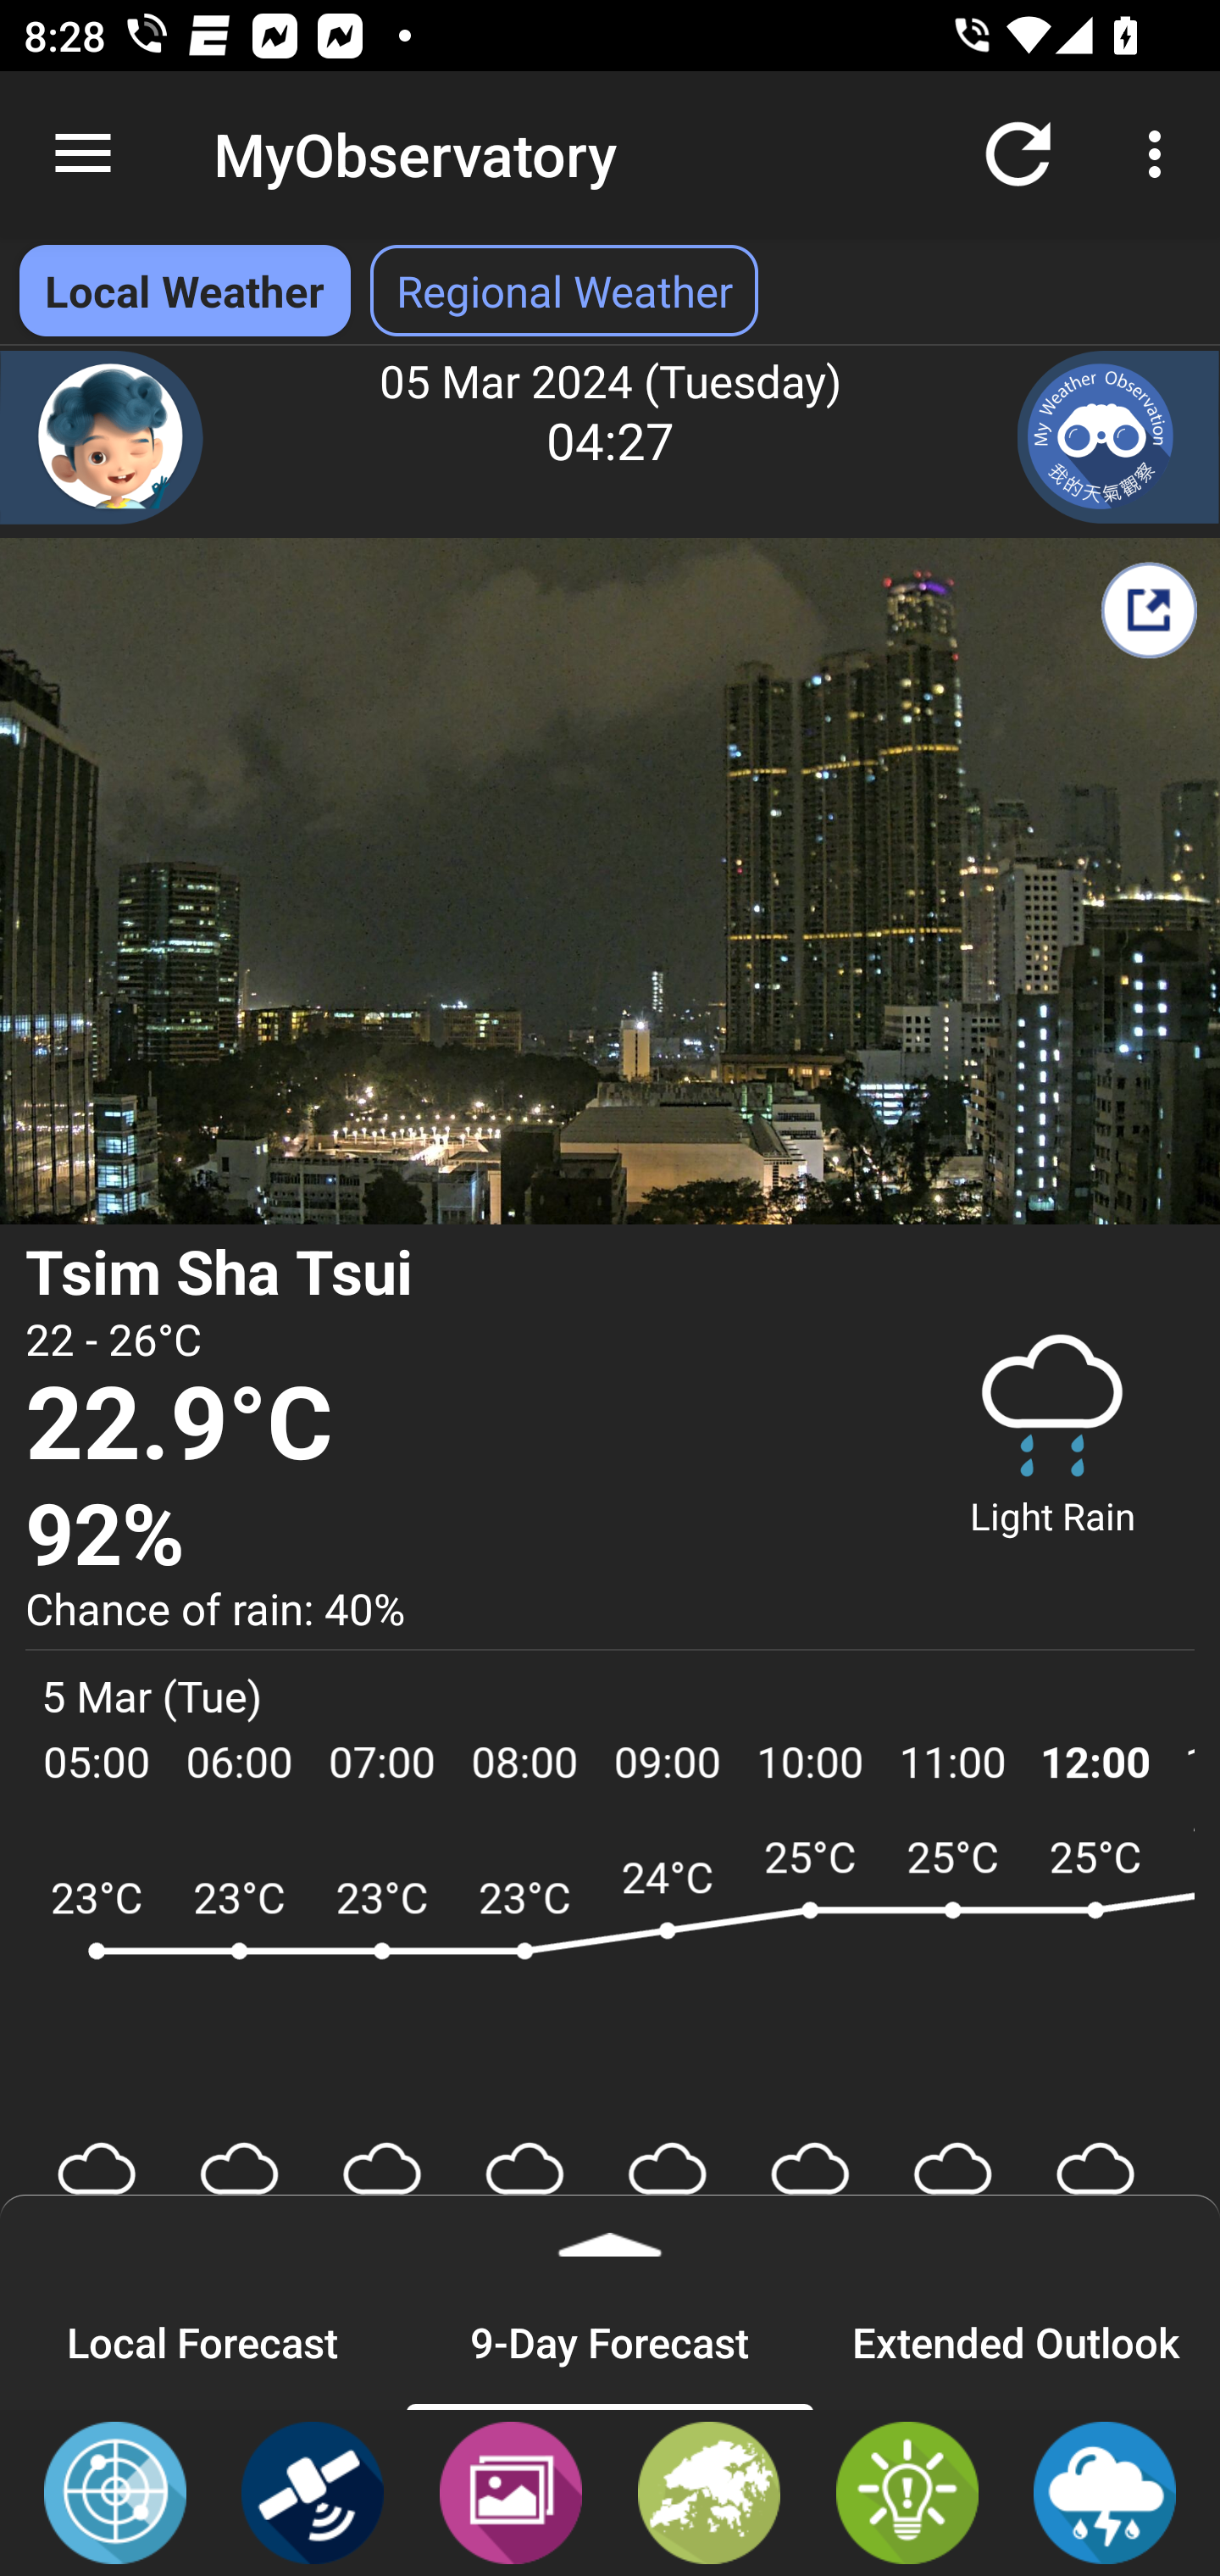 This screenshot has width=1220, height=2576. I want to click on More options, so click(1161, 154).